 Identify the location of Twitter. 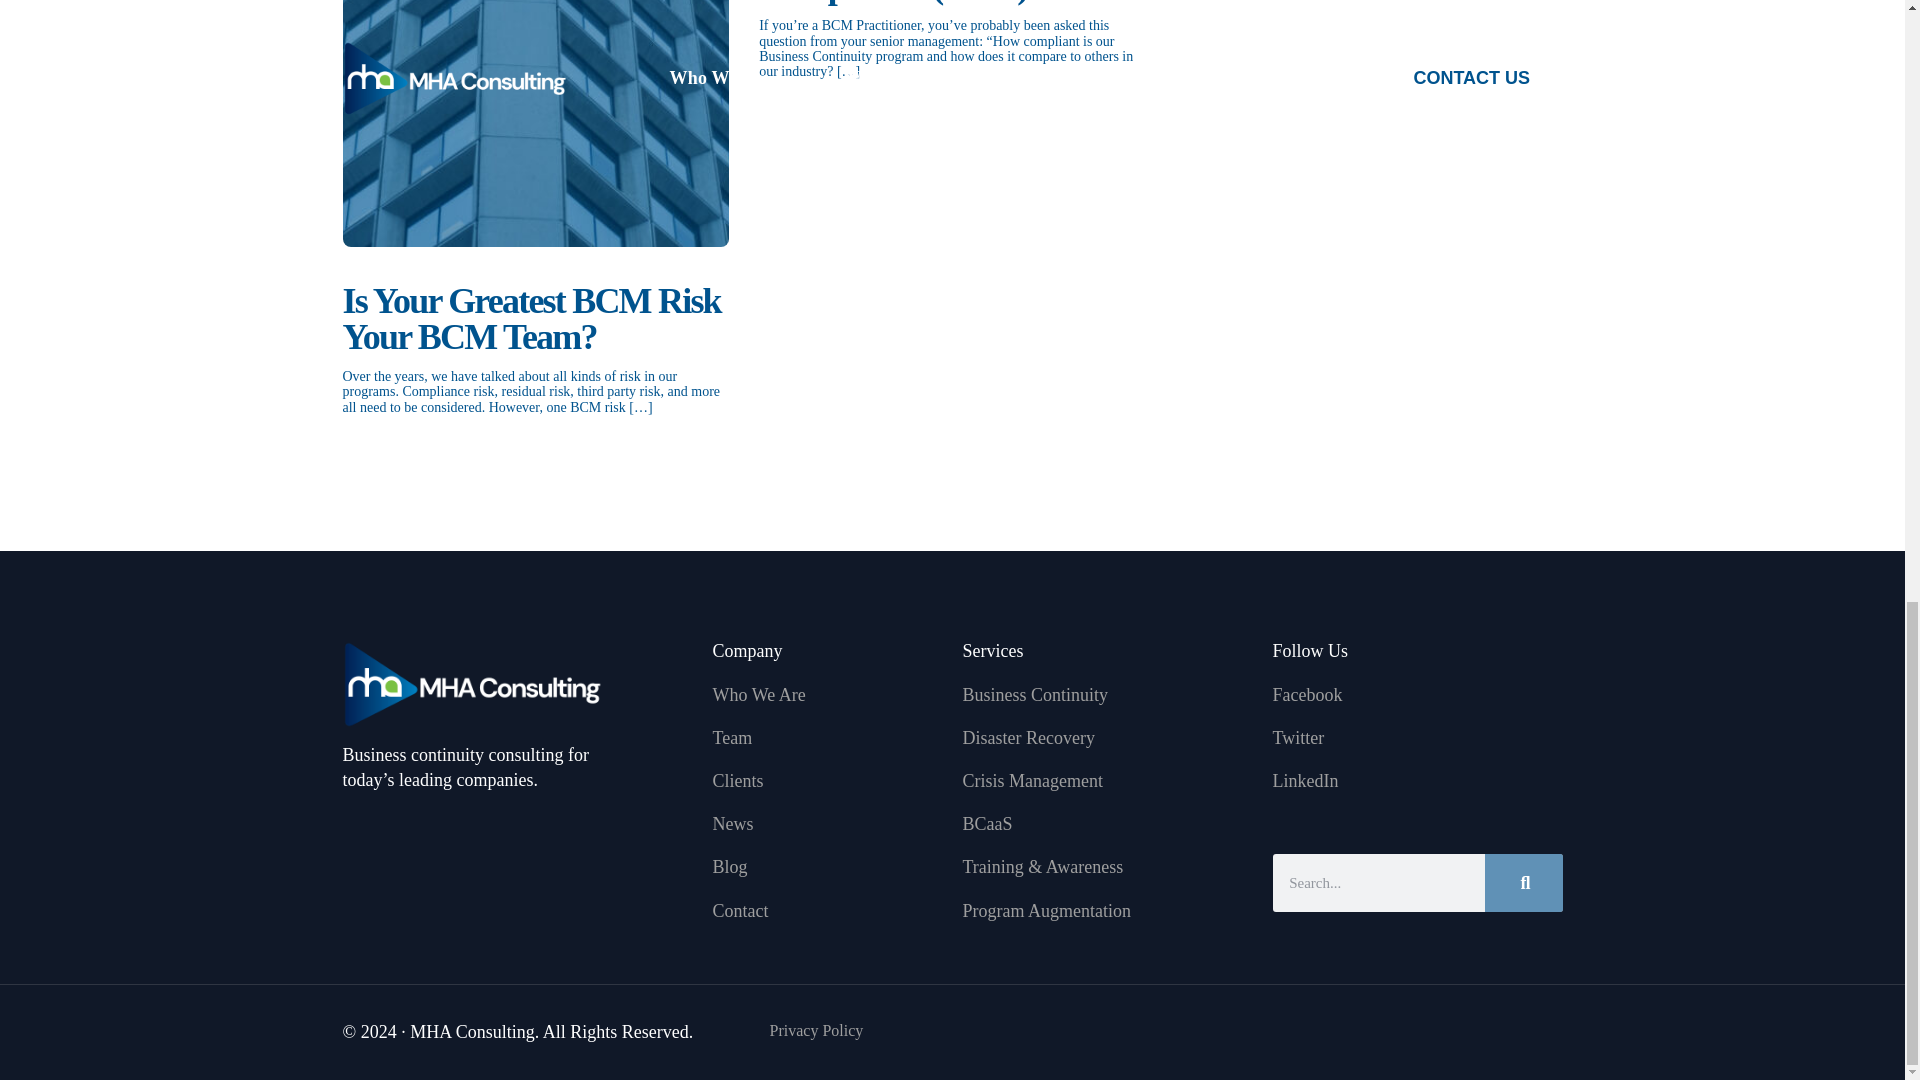
(1416, 738).